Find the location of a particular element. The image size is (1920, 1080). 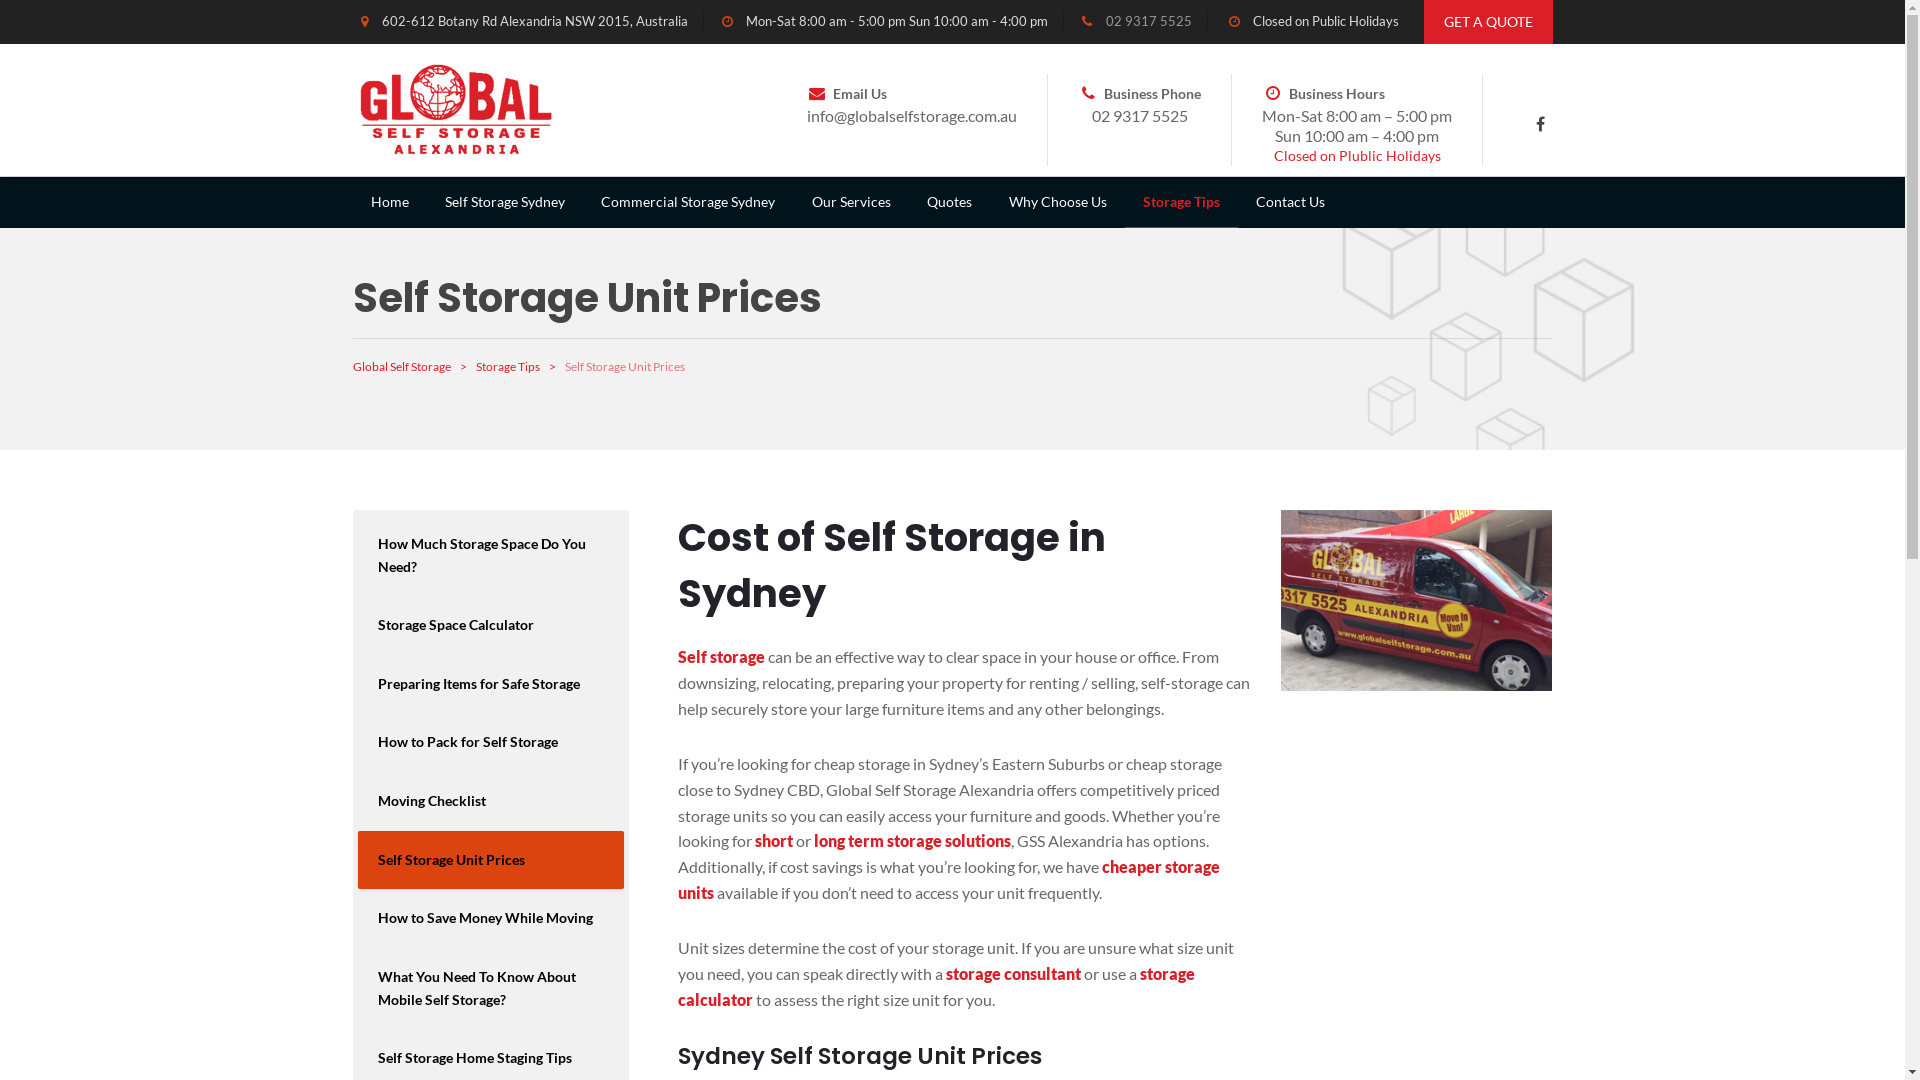

Global Self Storage is located at coordinates (401, 366).